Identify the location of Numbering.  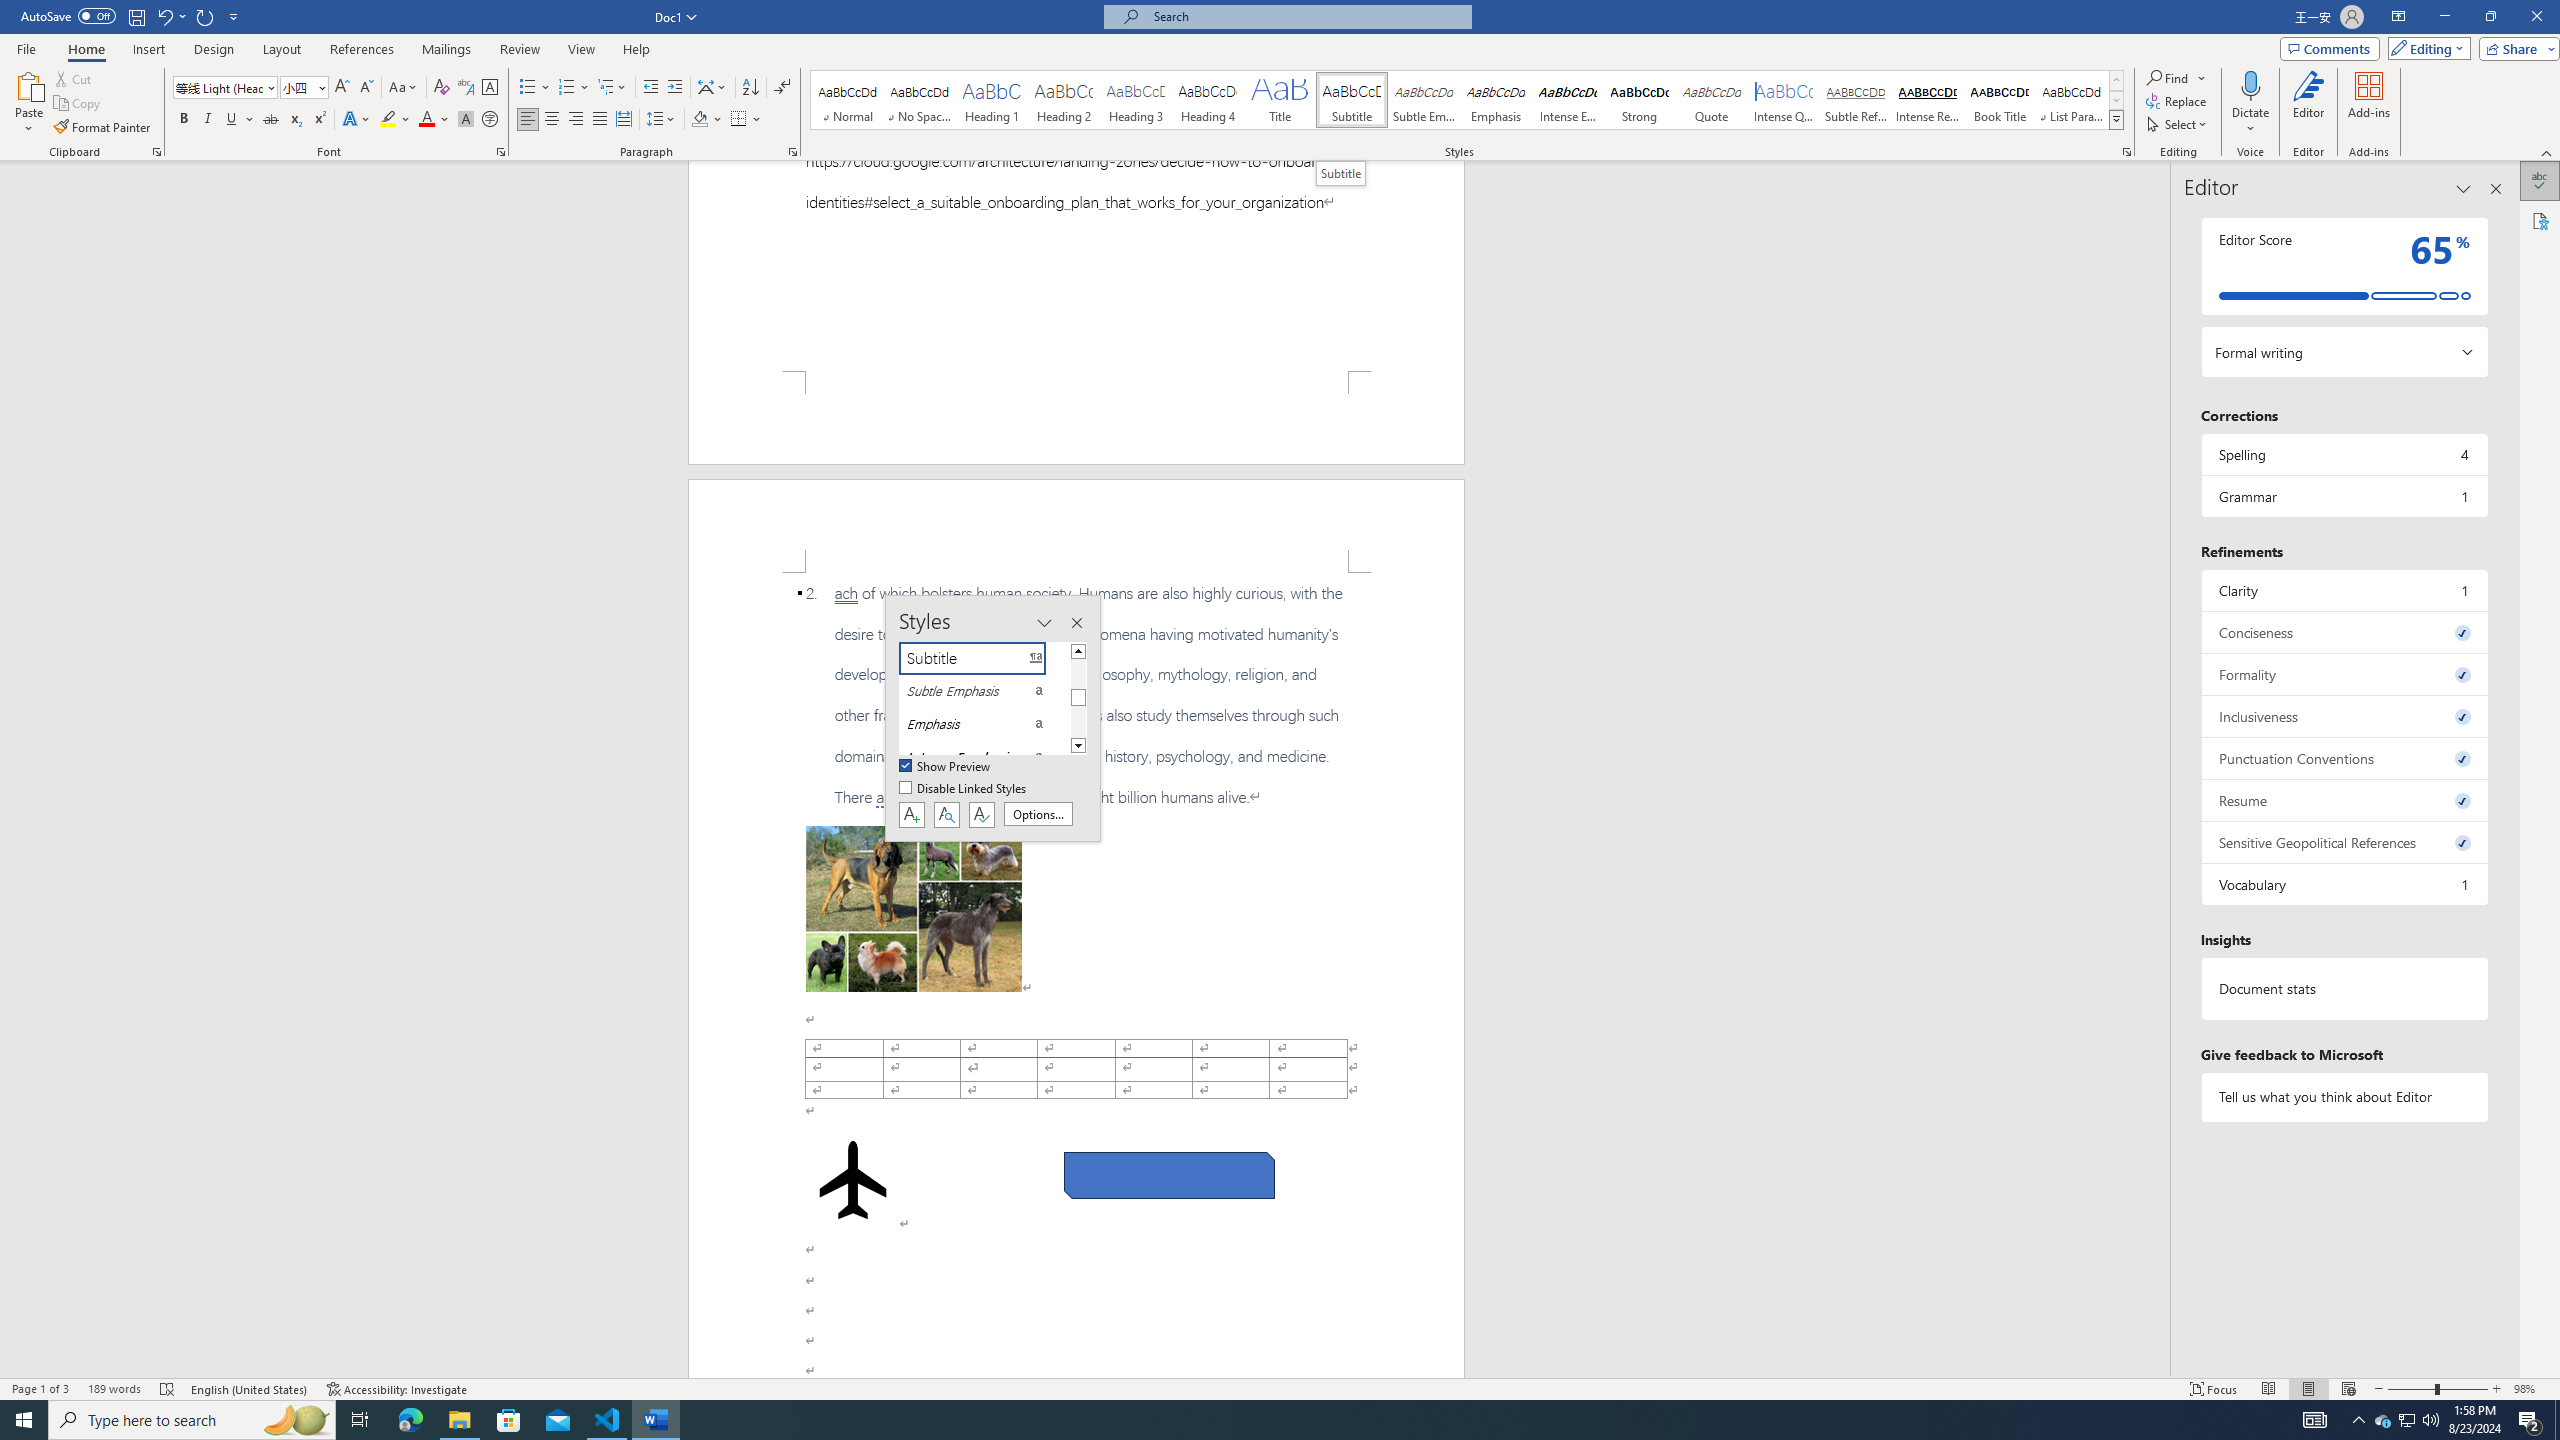
(574, 88).